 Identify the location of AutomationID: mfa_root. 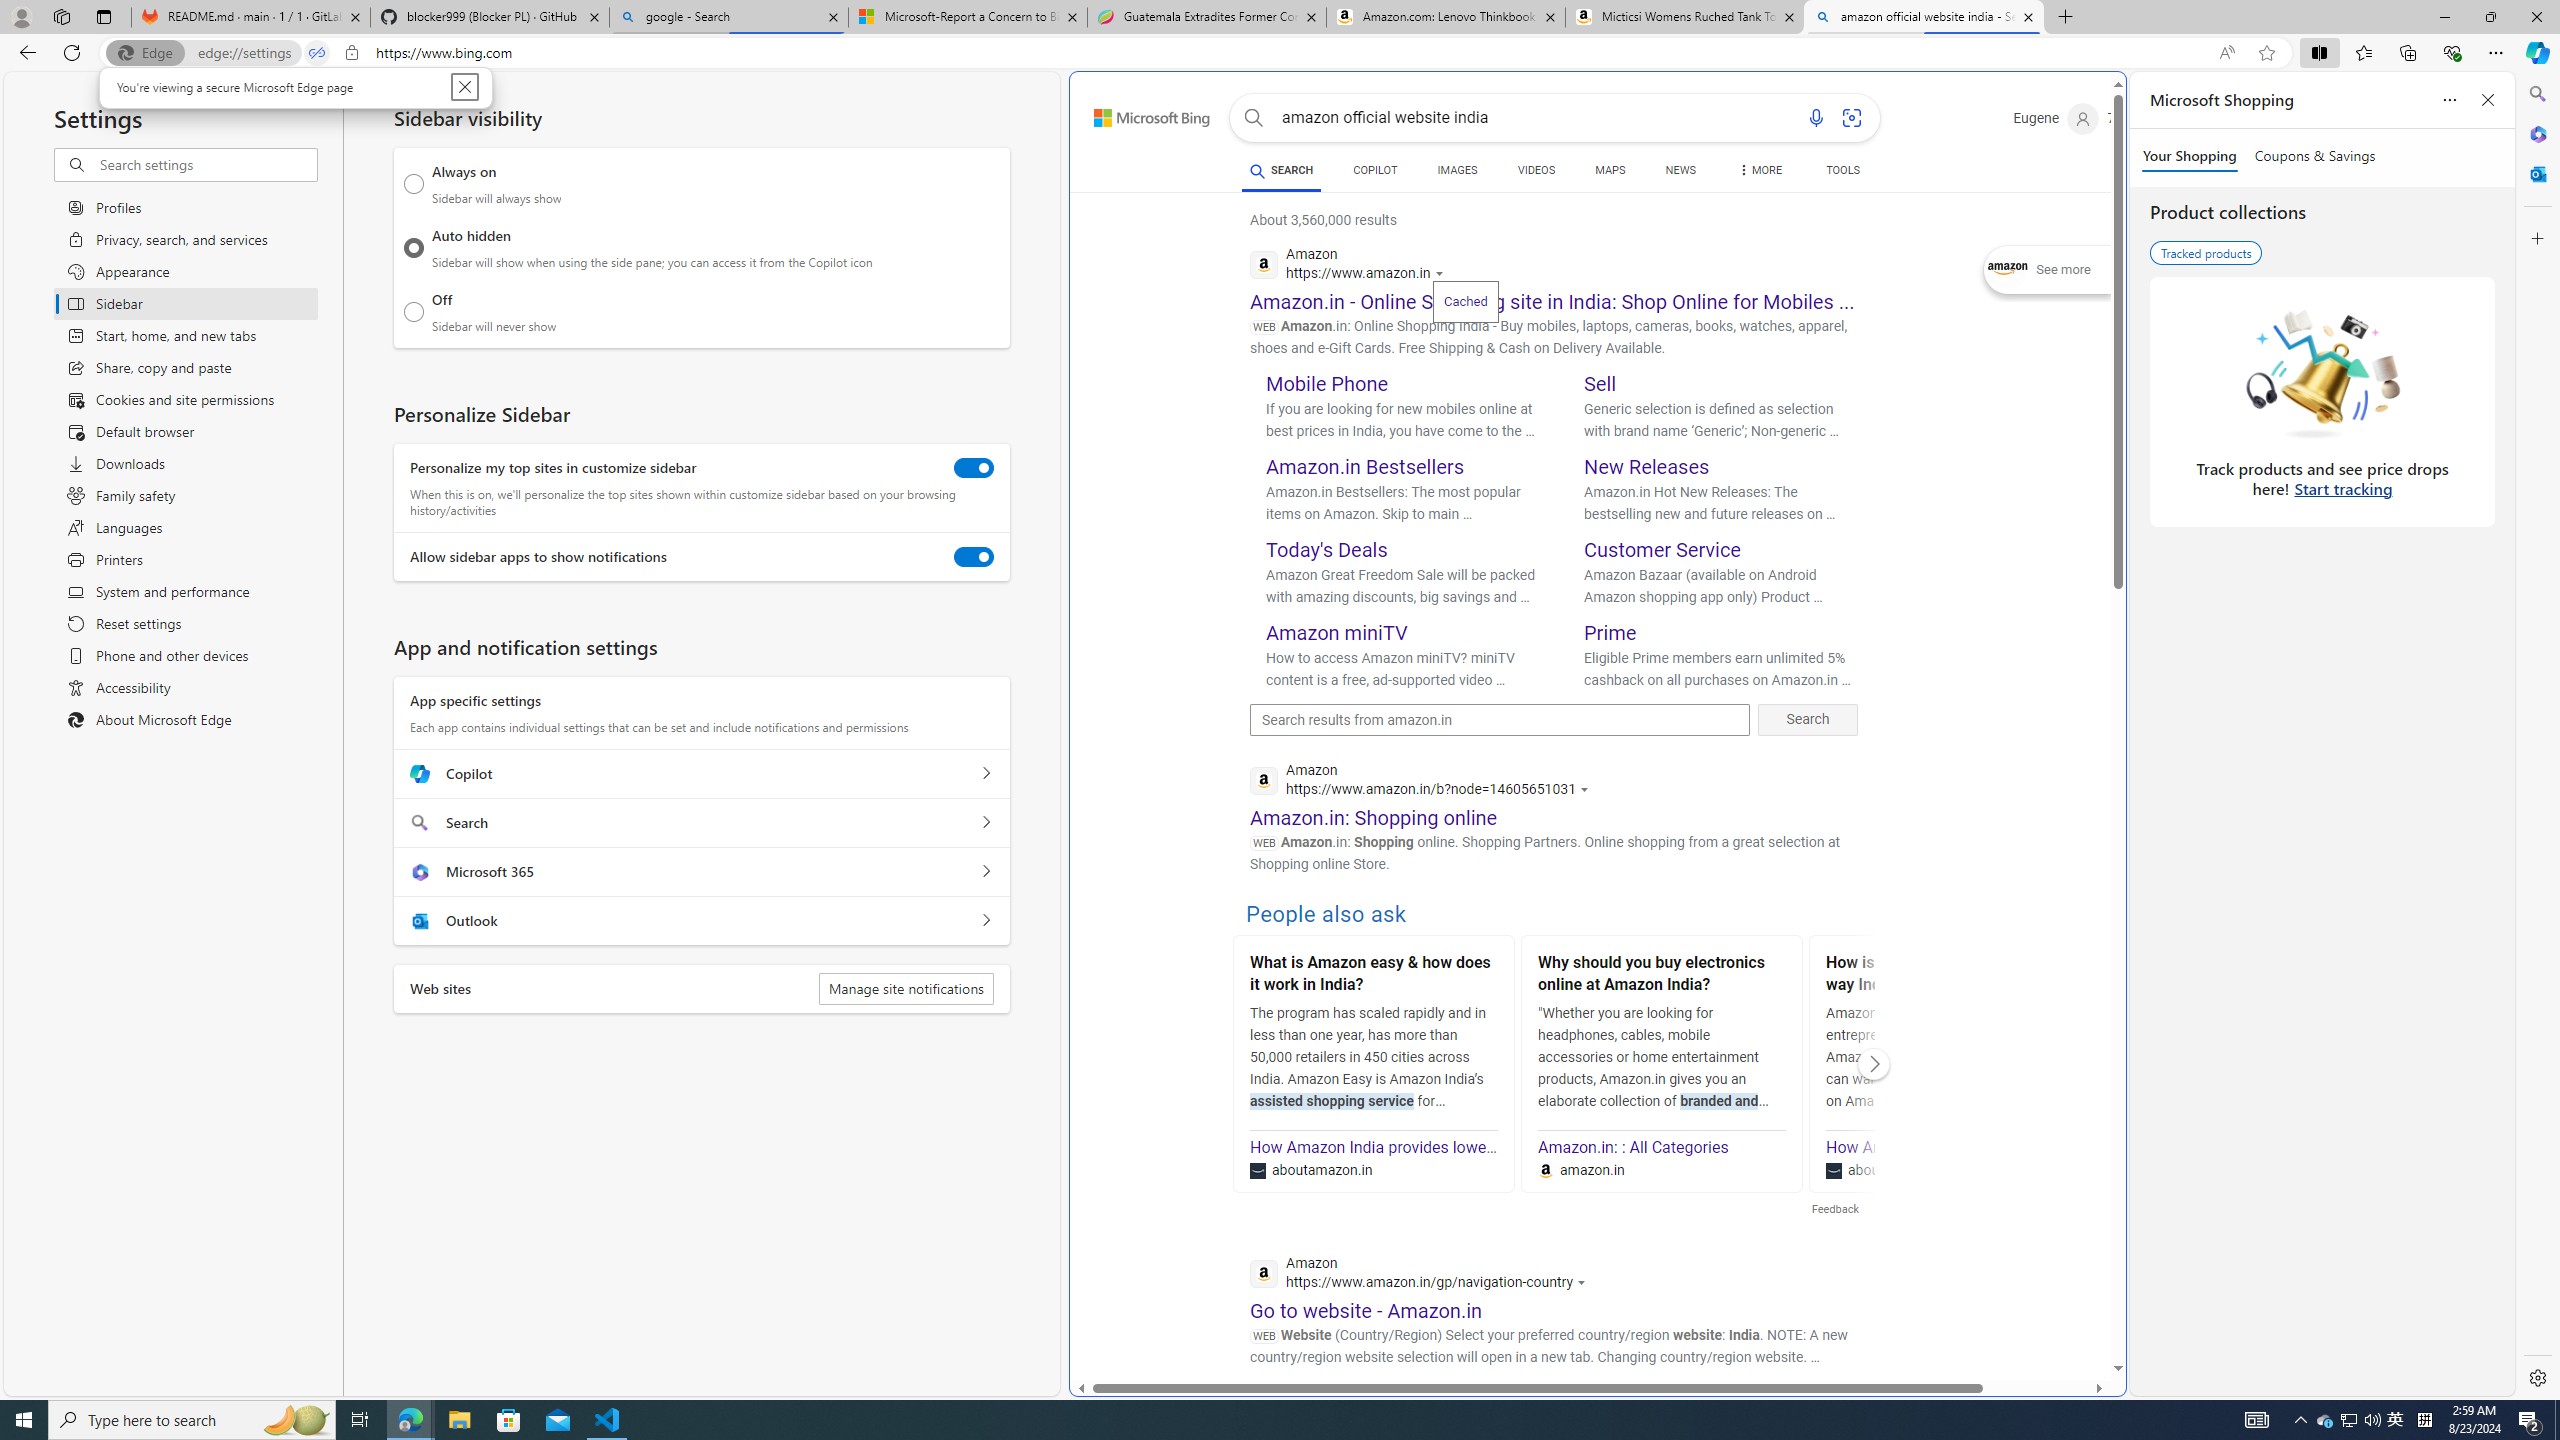
(2042, 1308).